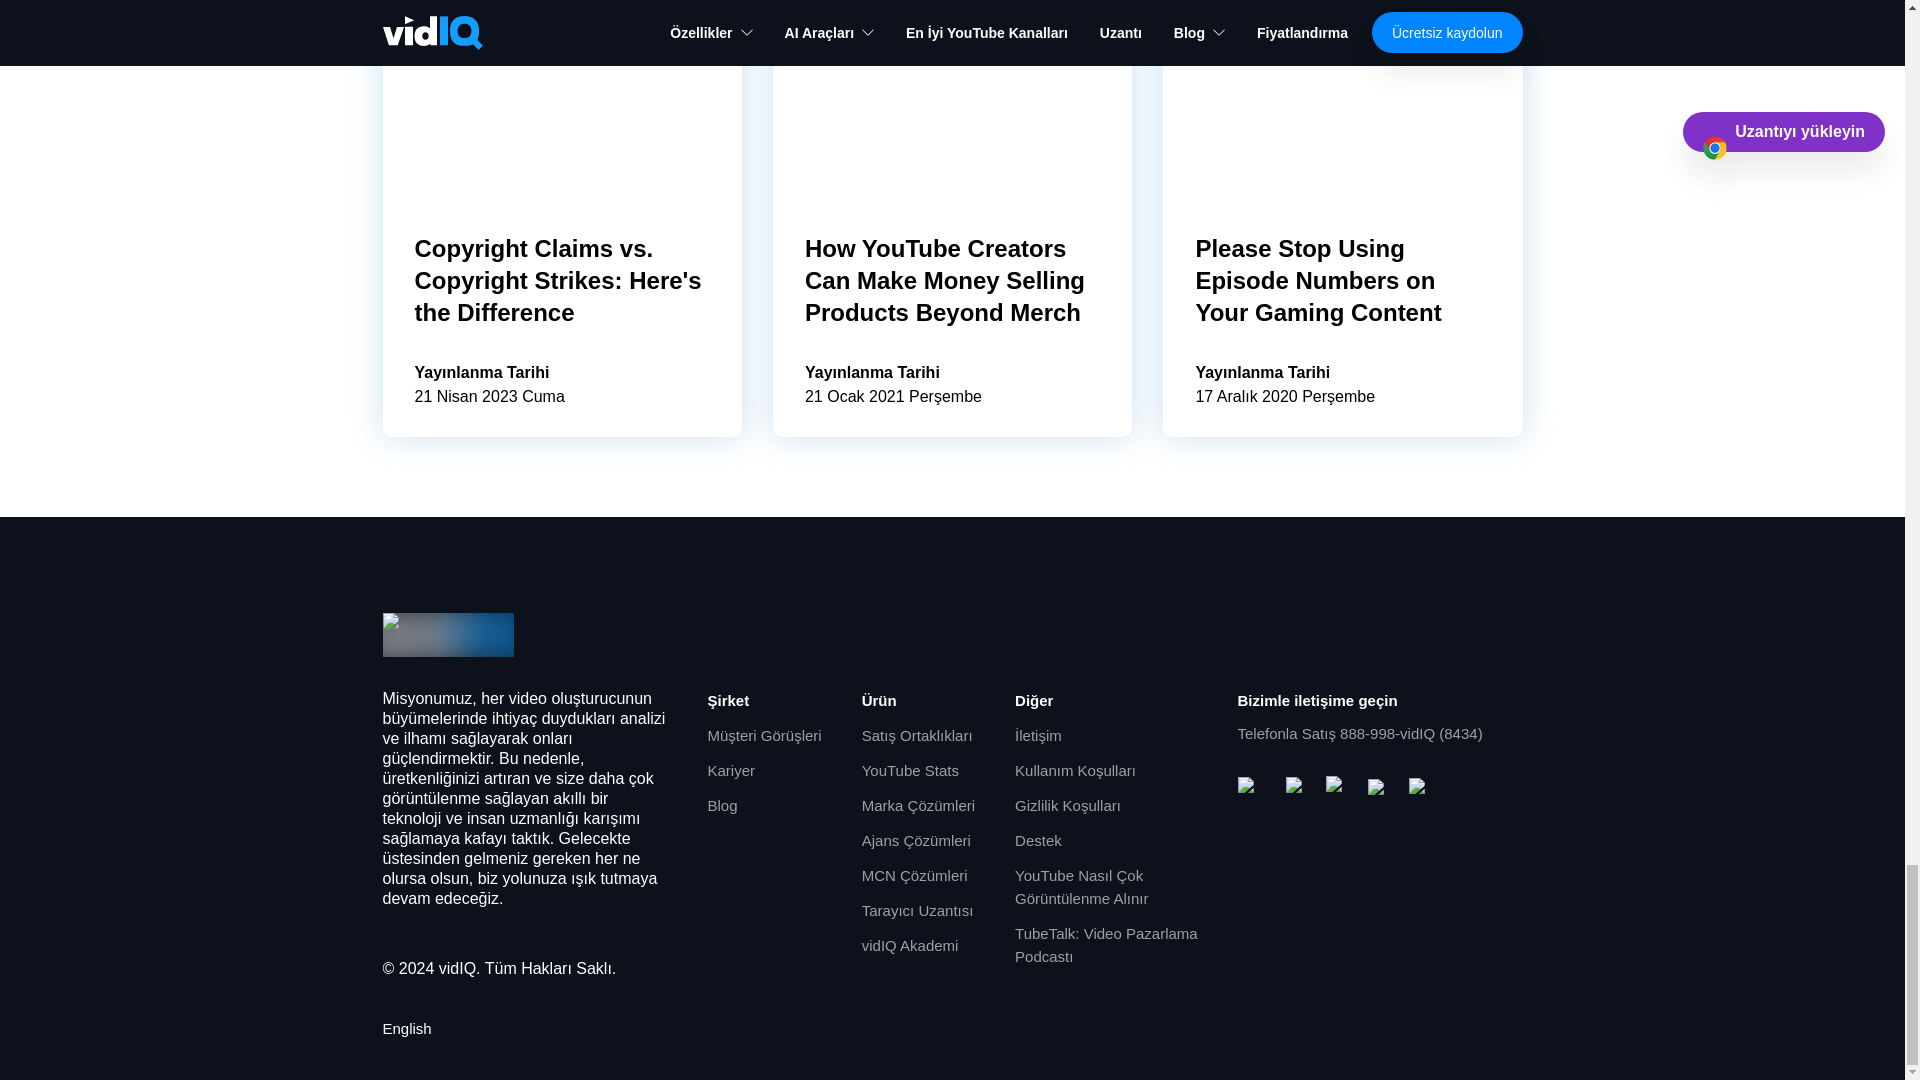  Describe the element at coordinates (1380, 789) in the screenshot. I see `Twitter` at that location.